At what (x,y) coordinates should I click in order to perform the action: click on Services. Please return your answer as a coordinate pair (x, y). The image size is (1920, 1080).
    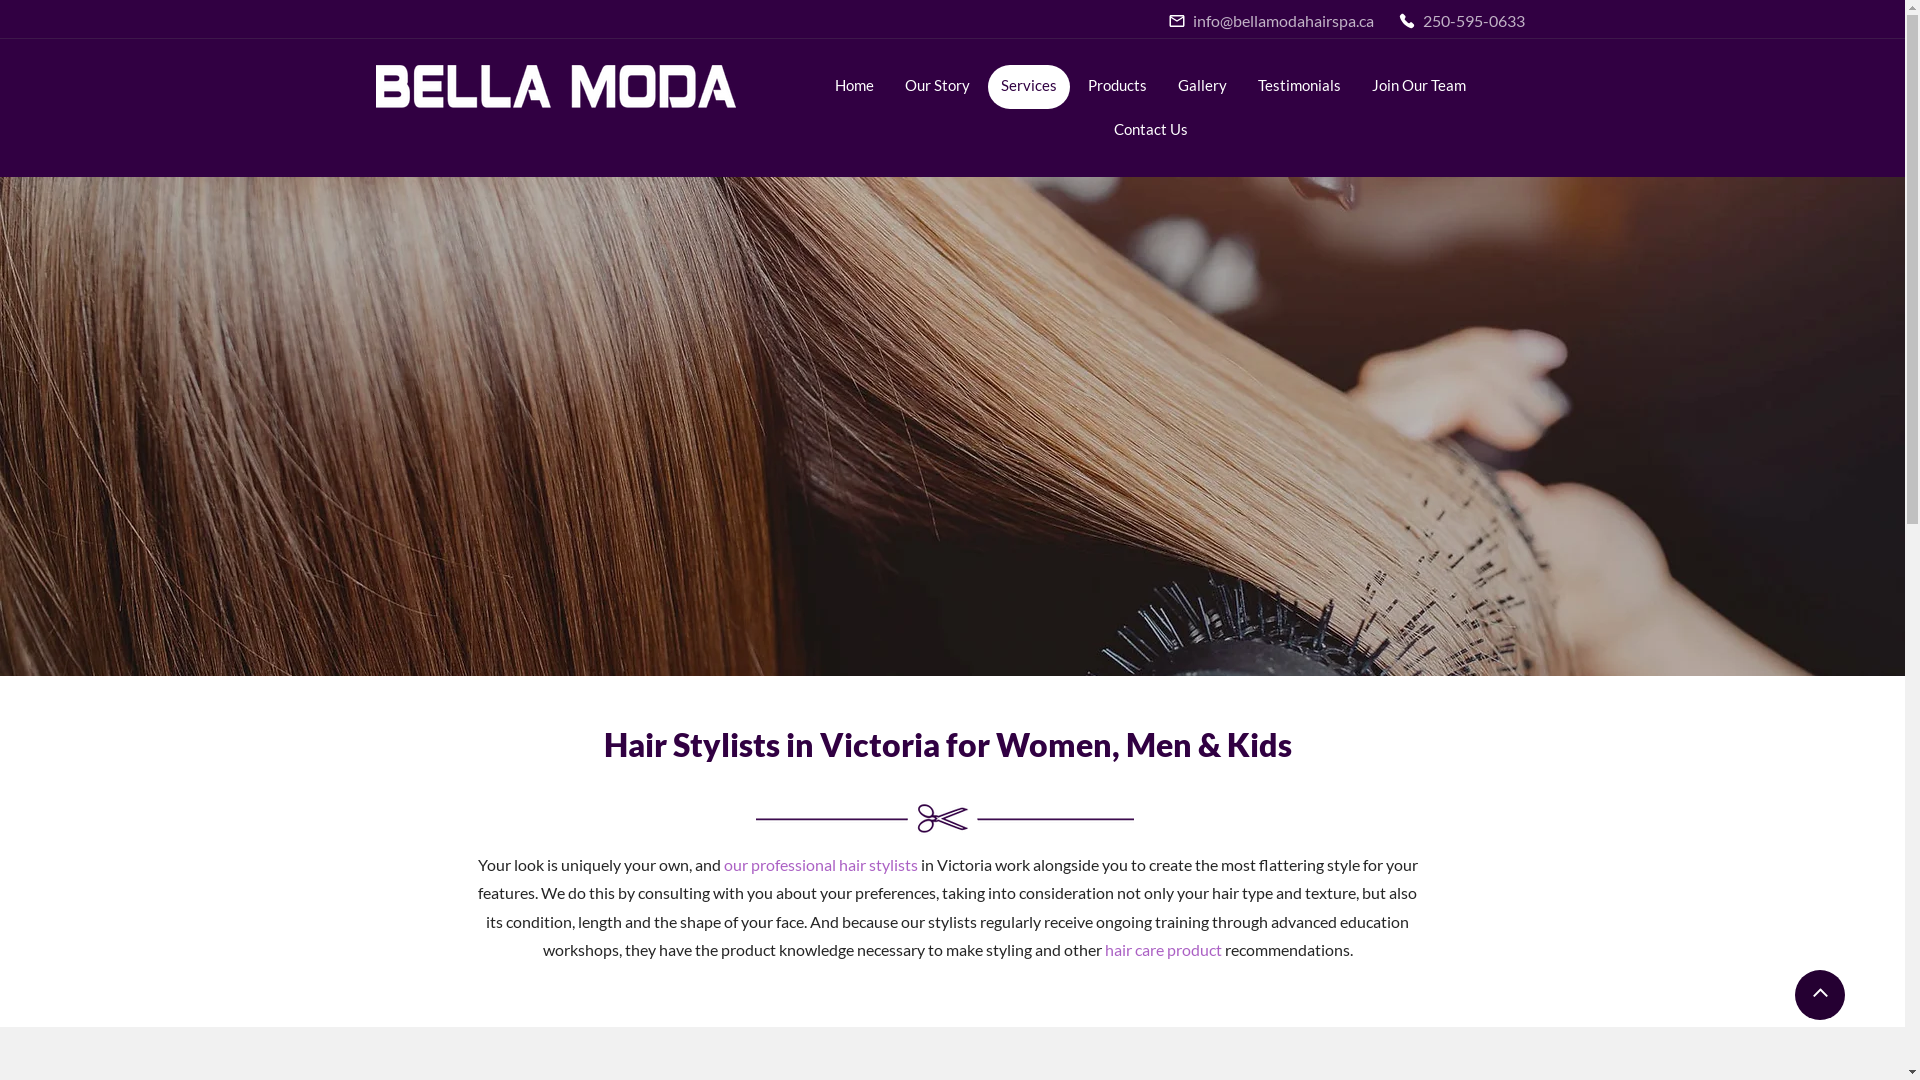
    Looking at the image, I should click on (1028, 87).